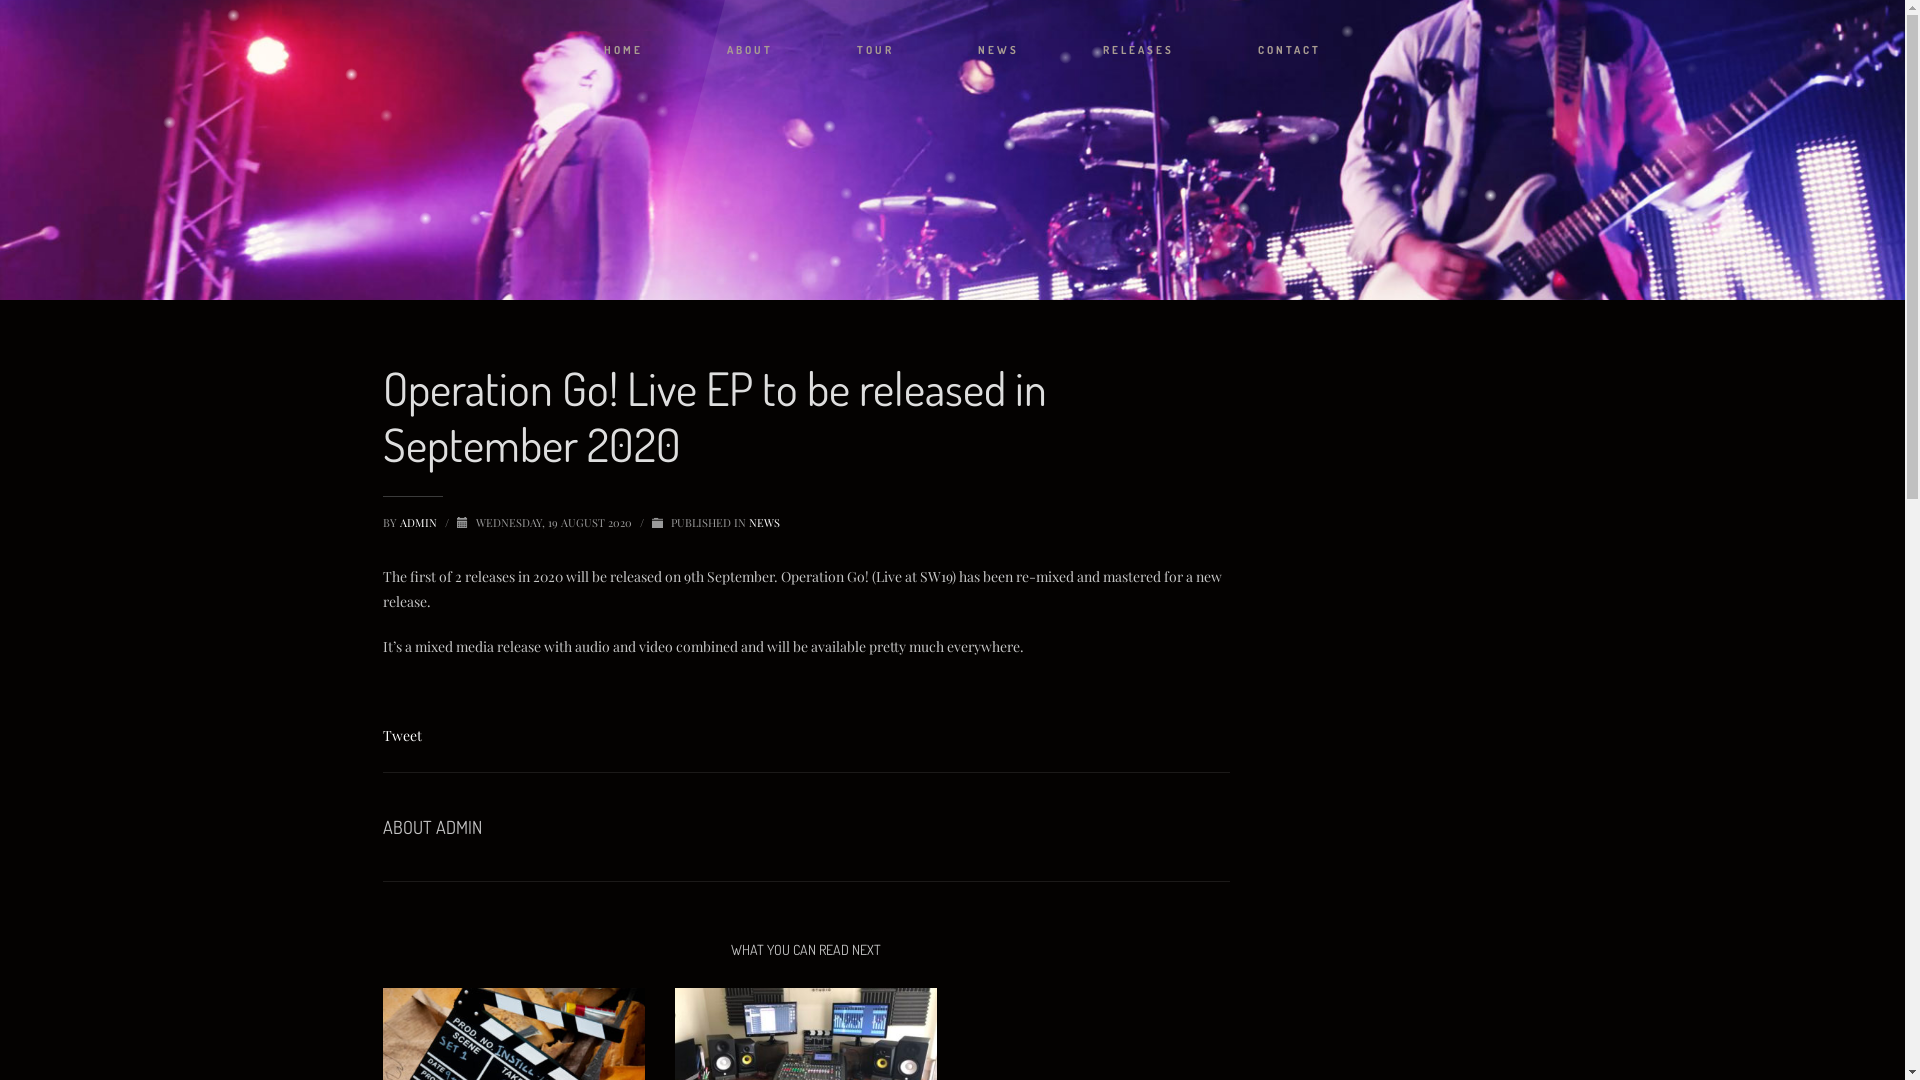 The height and width of the screenshot is (1080, 1920). Describe the element at coordinates (624, 50) in the screenshot. I see `HOME` at that location.